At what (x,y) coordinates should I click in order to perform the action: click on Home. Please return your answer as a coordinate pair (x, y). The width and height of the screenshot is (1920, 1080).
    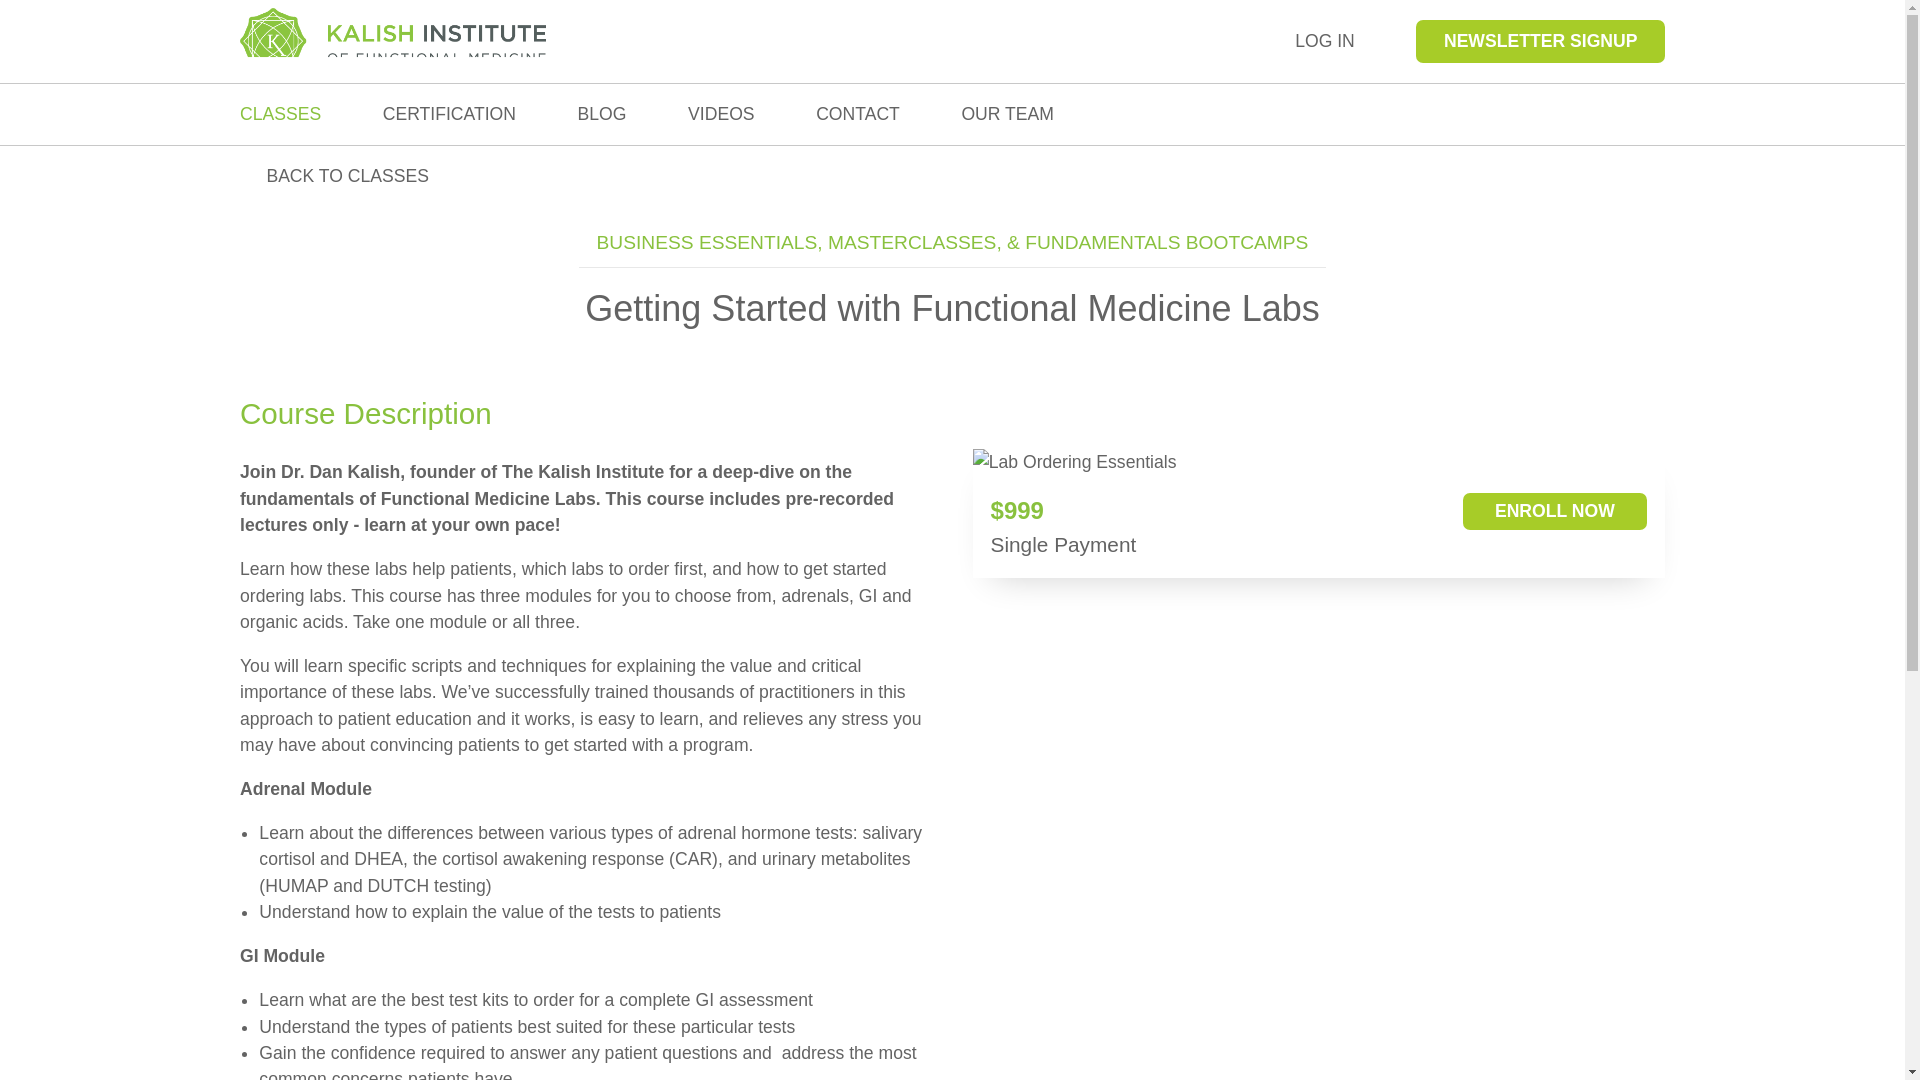
    Looking at the image, I should click on (392, 40).